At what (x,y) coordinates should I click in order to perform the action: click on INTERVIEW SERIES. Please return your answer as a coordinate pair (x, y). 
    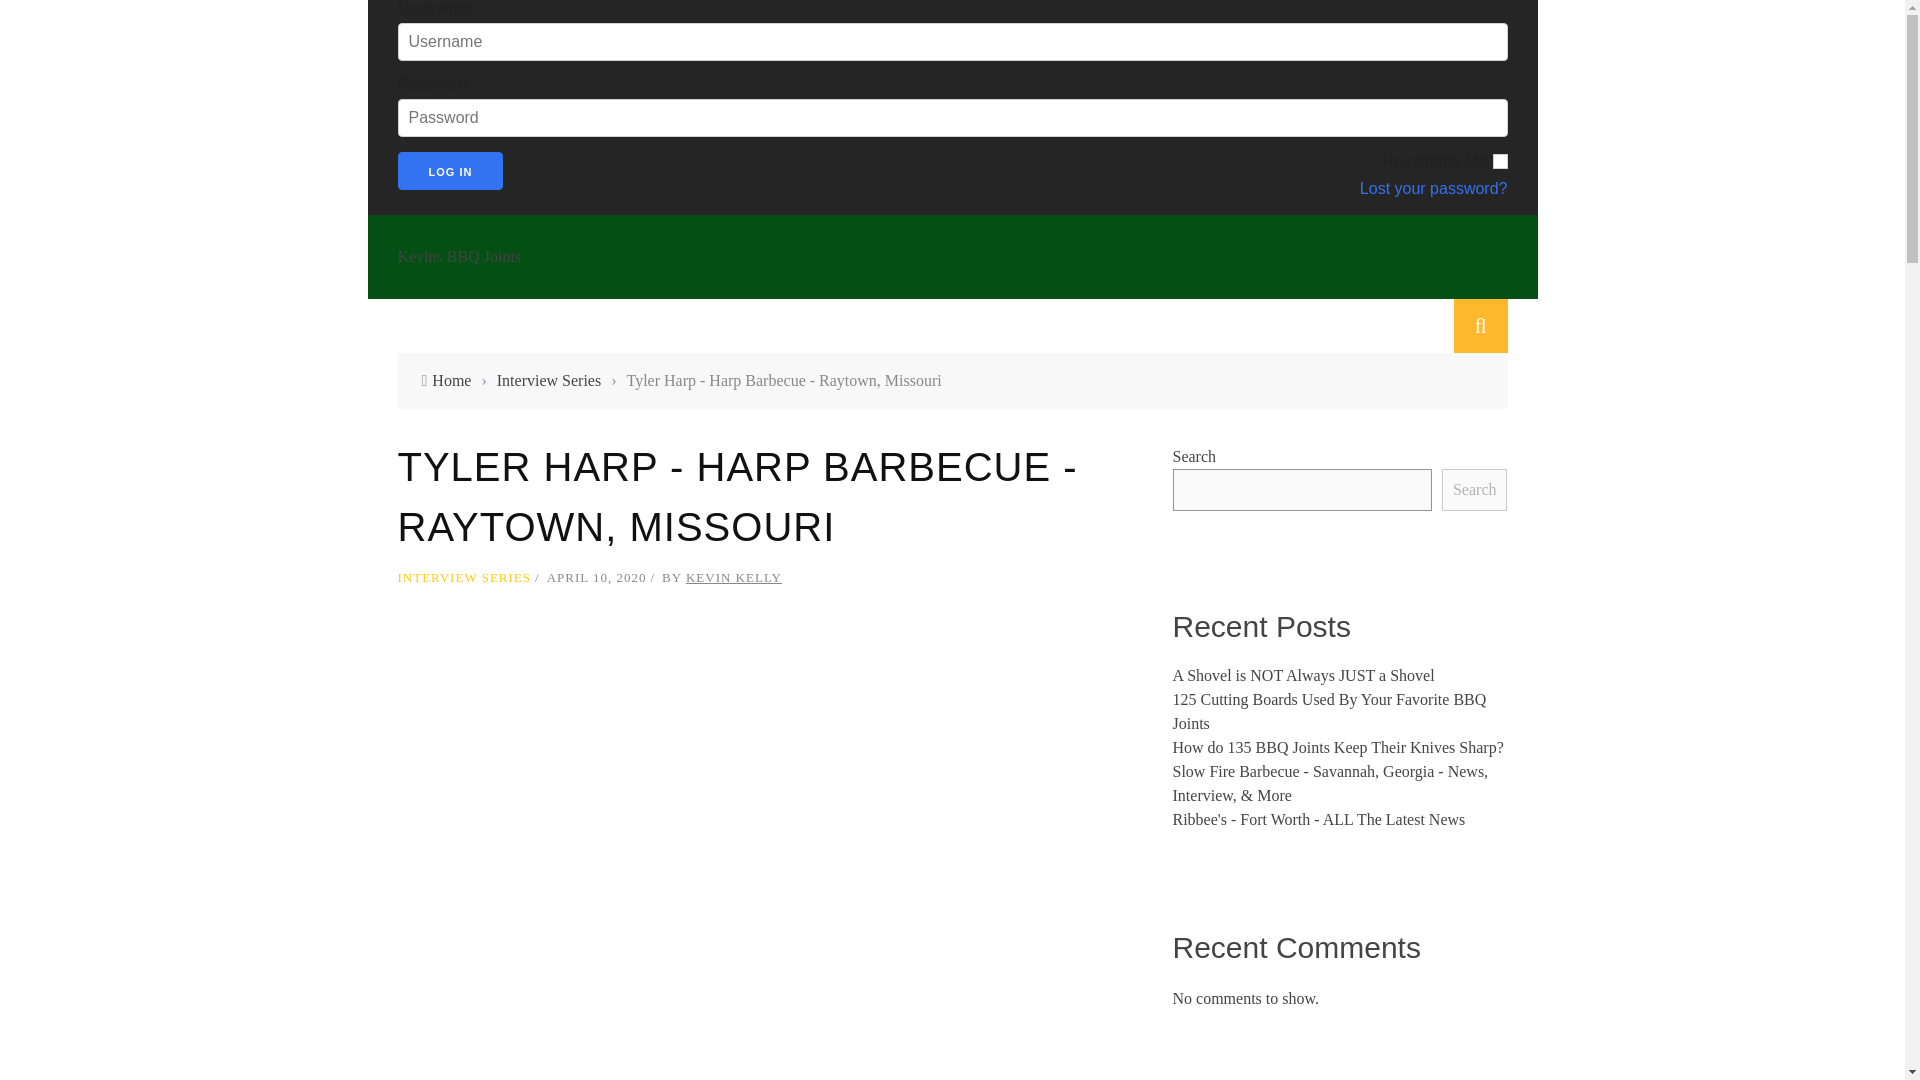
    Looking at the image, I should click on (464, 578).